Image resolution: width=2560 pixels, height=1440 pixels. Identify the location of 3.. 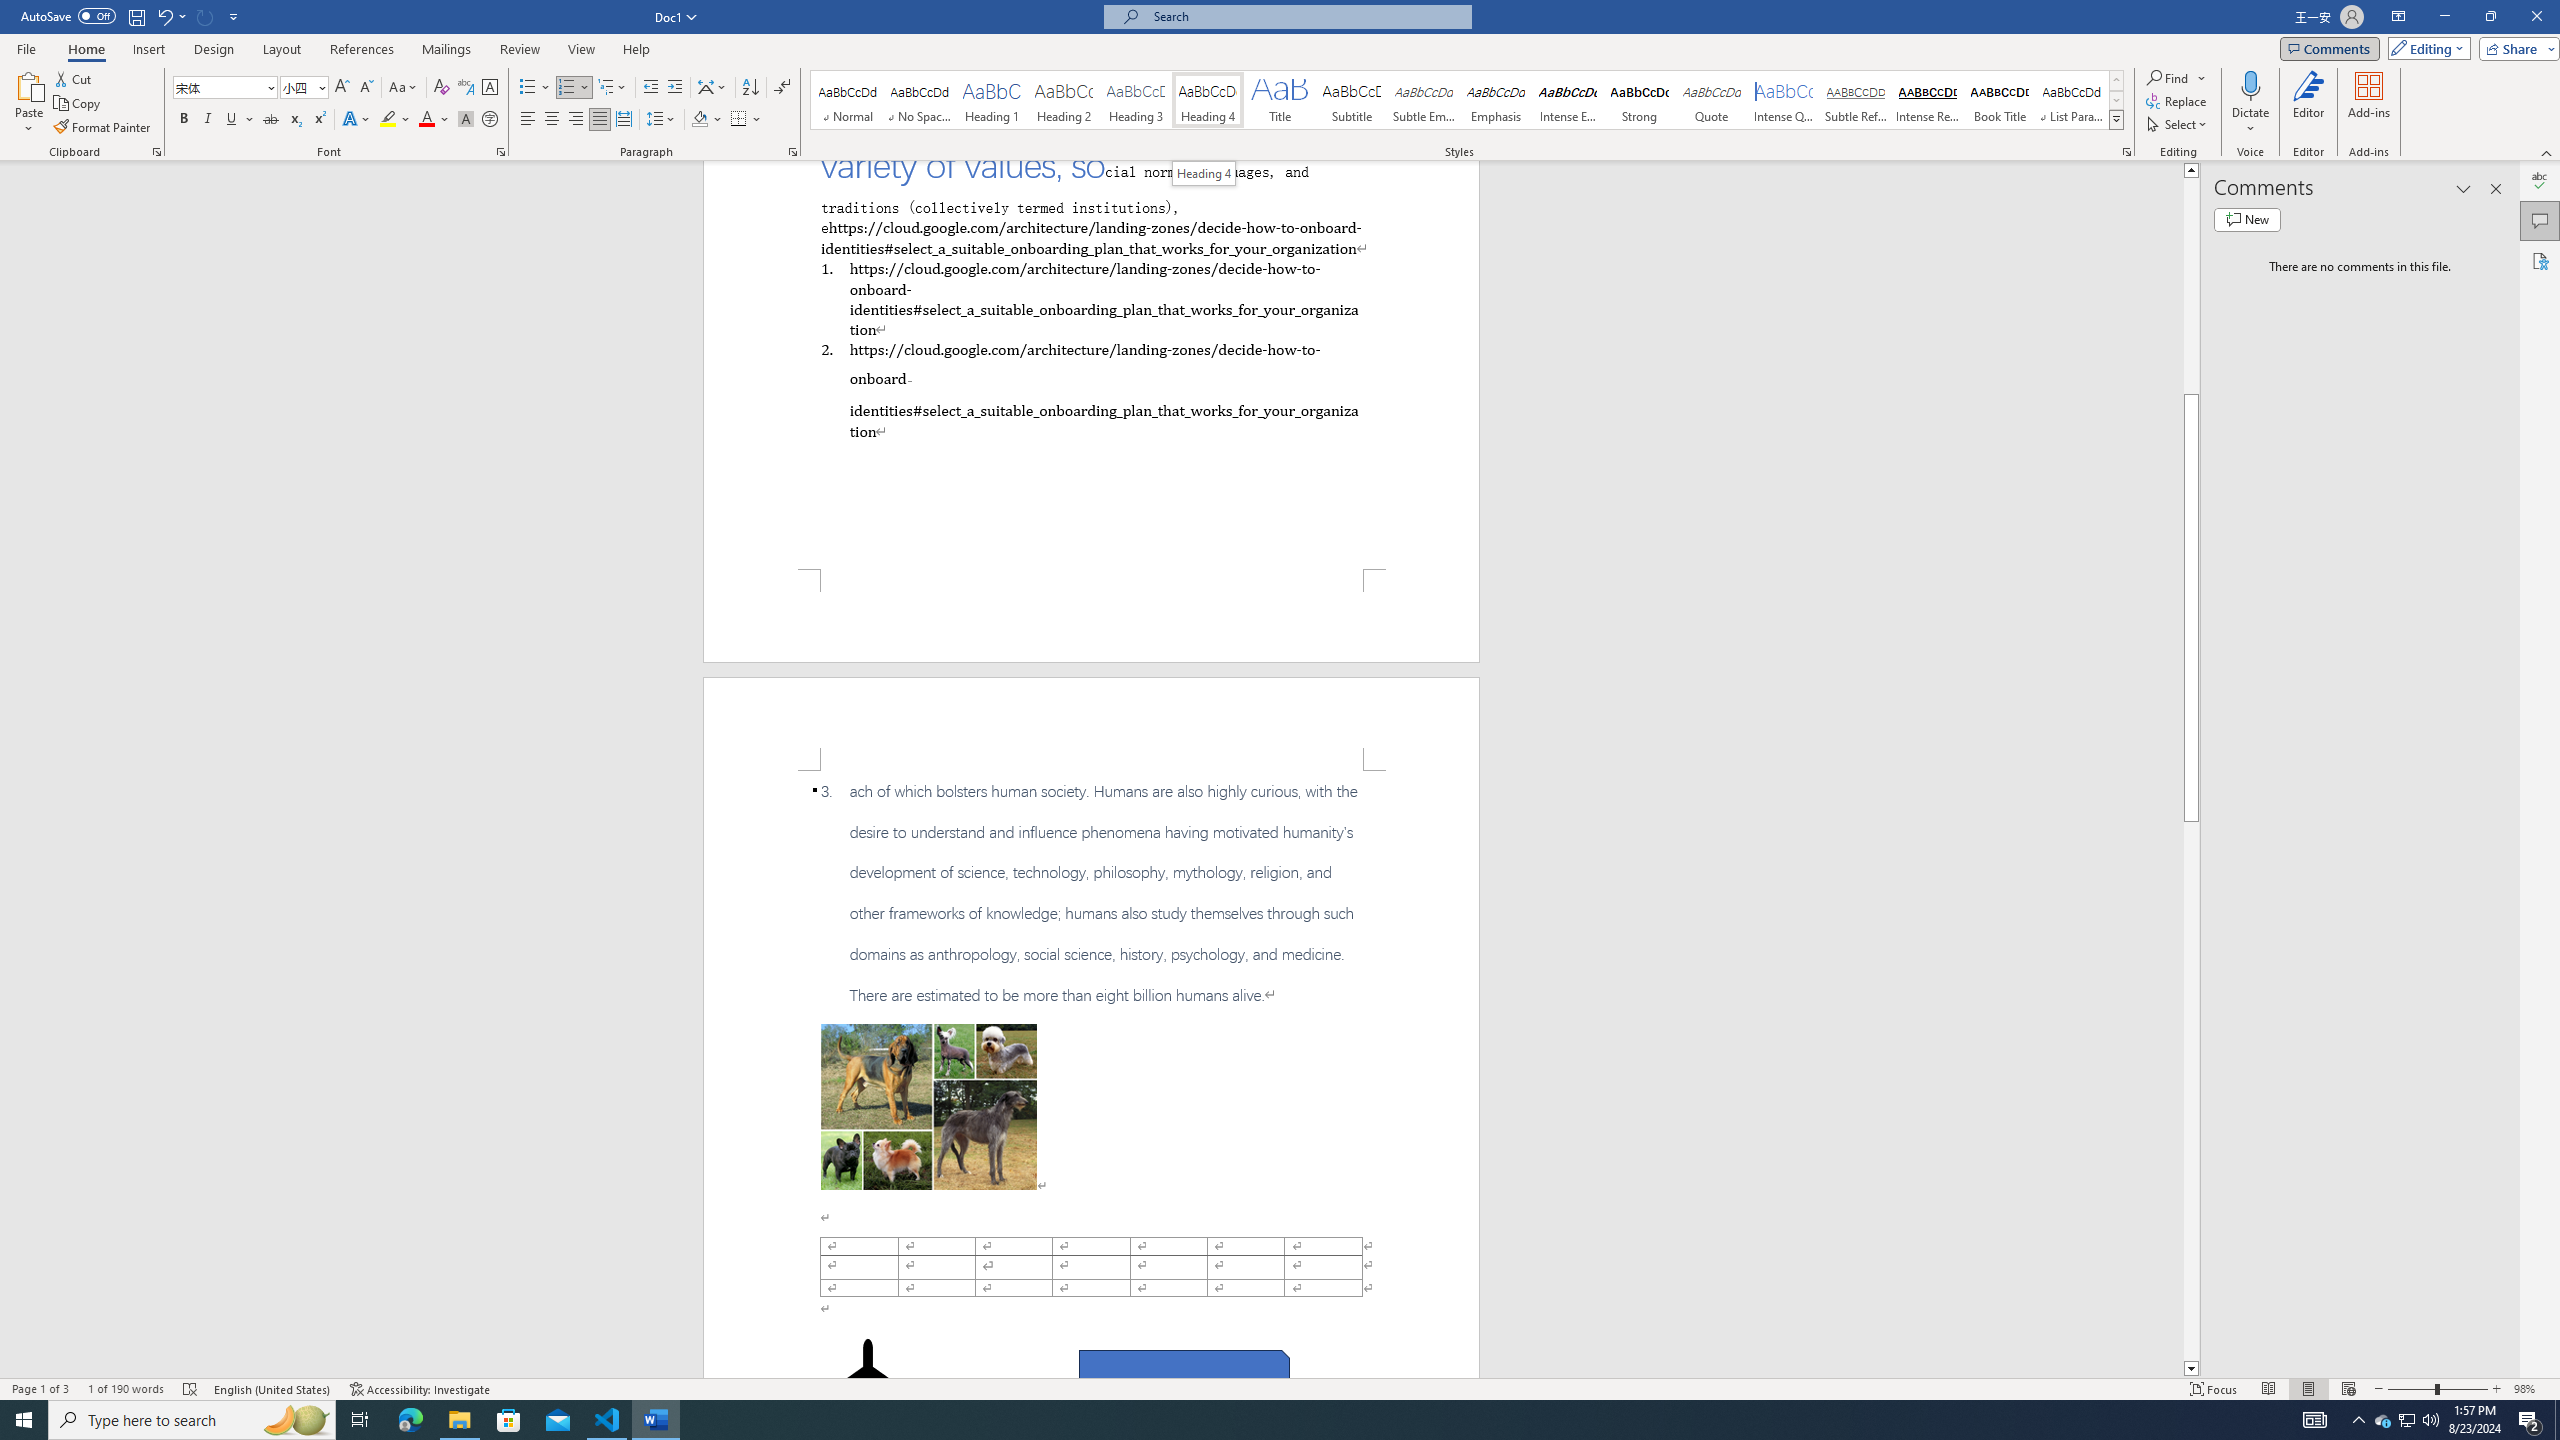
(1091, 893).